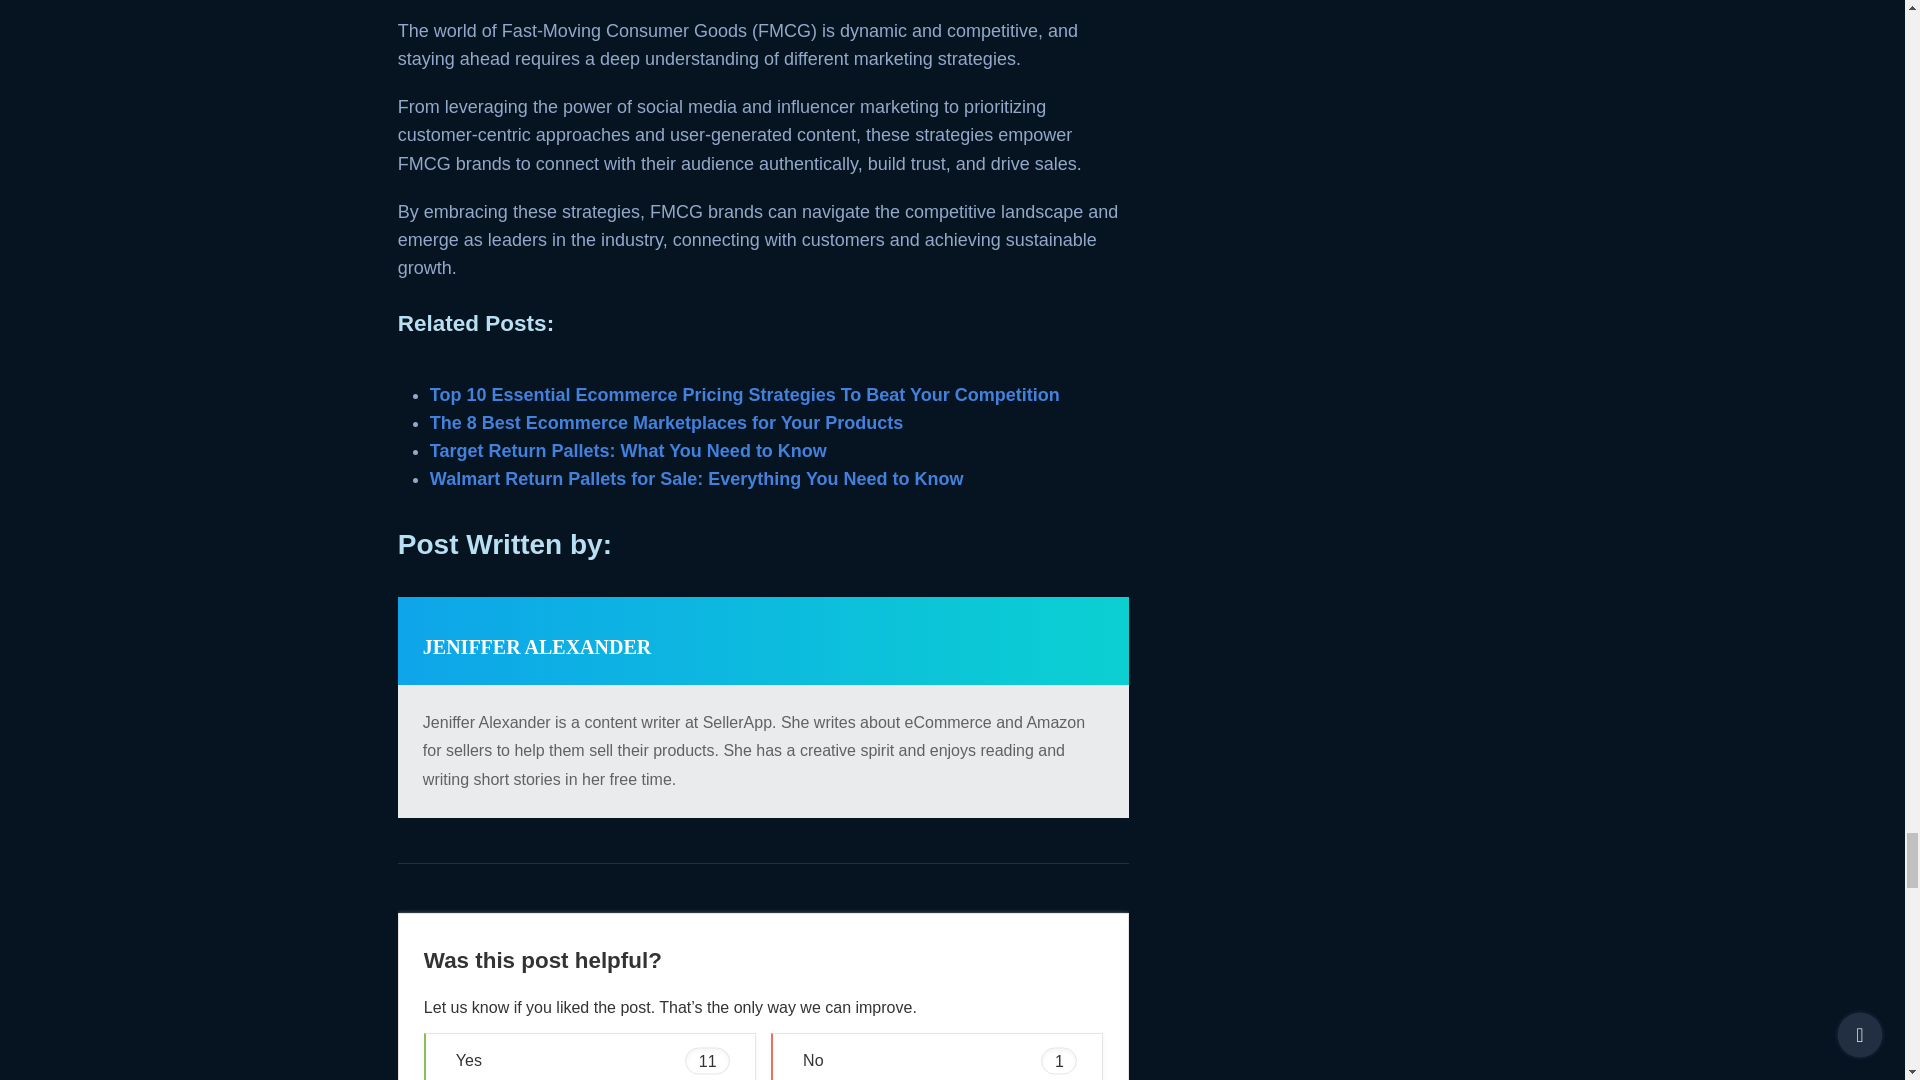  I want to click on Walmart Return Pallets for Sale: Everything You Need to Know, so click(696, 478).